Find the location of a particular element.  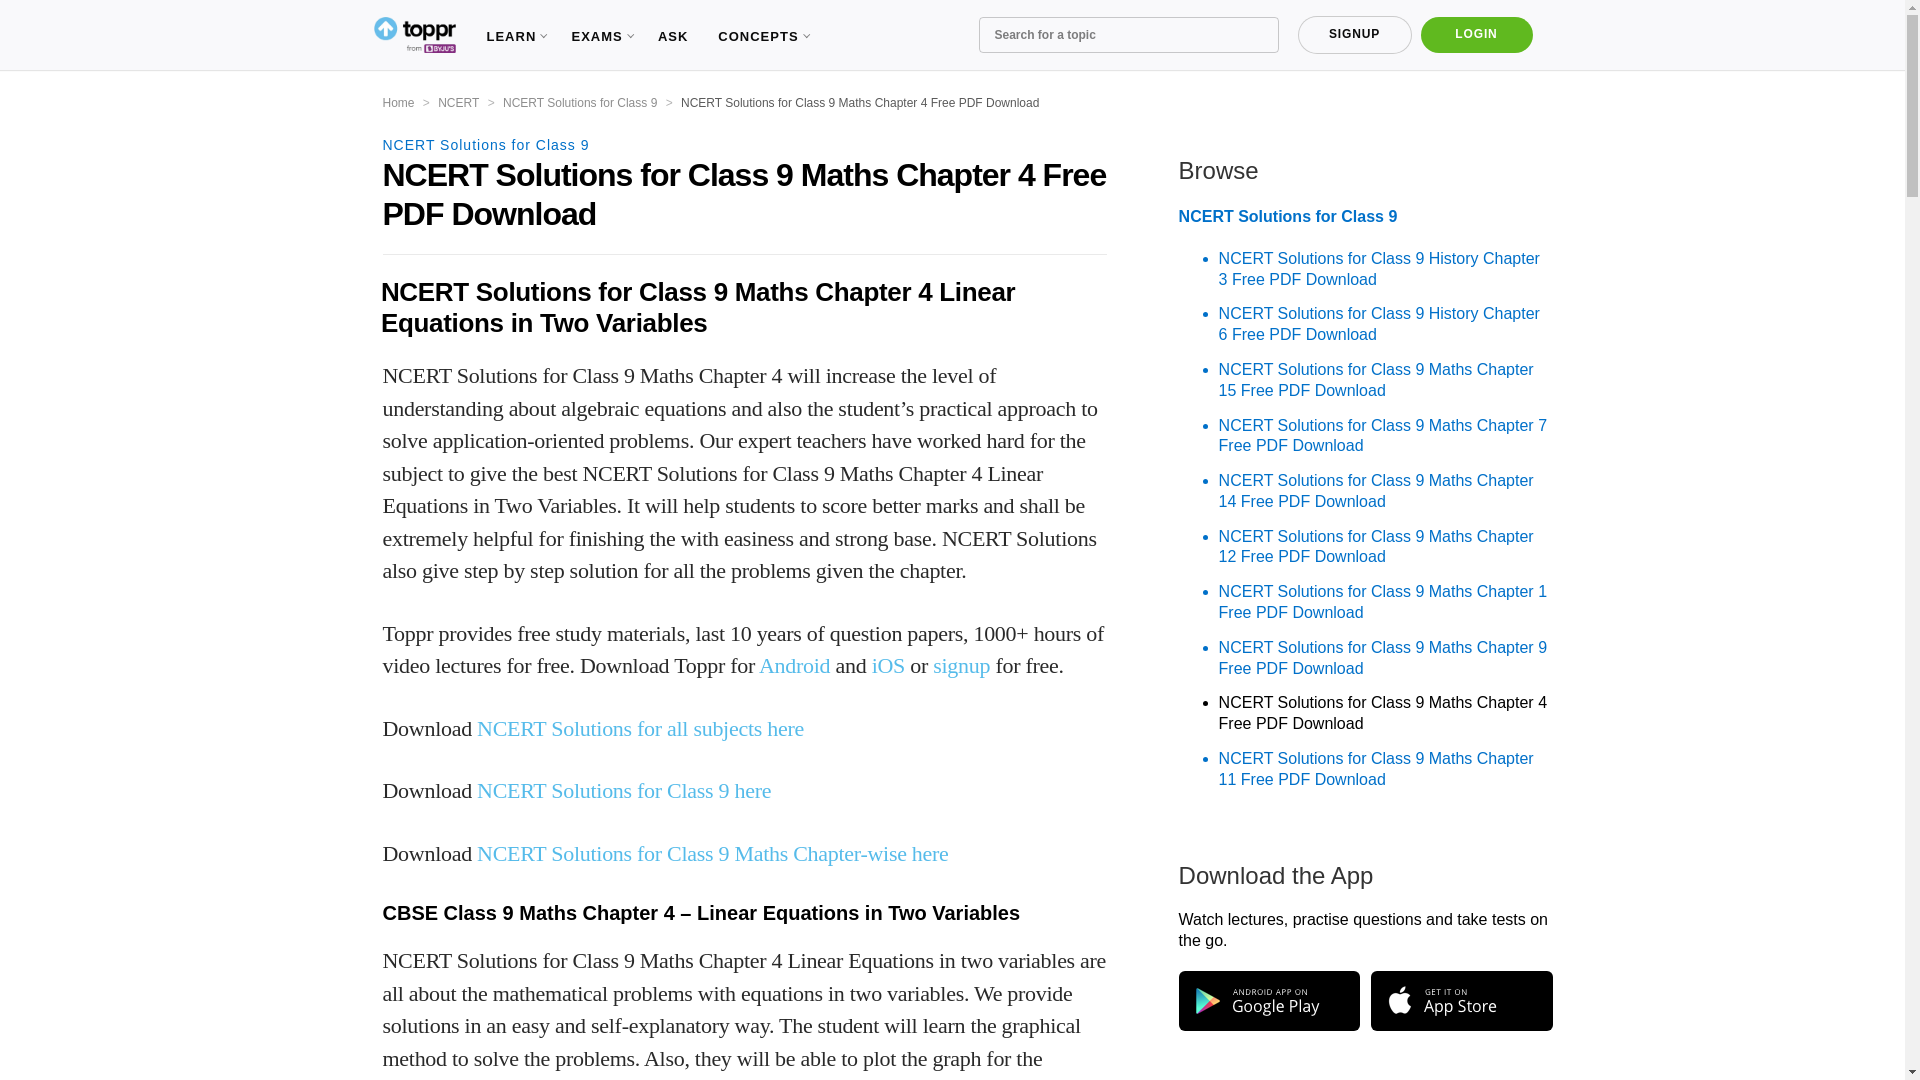

Toppr iOS App on App Store is located at coordinates (1460, 1000).